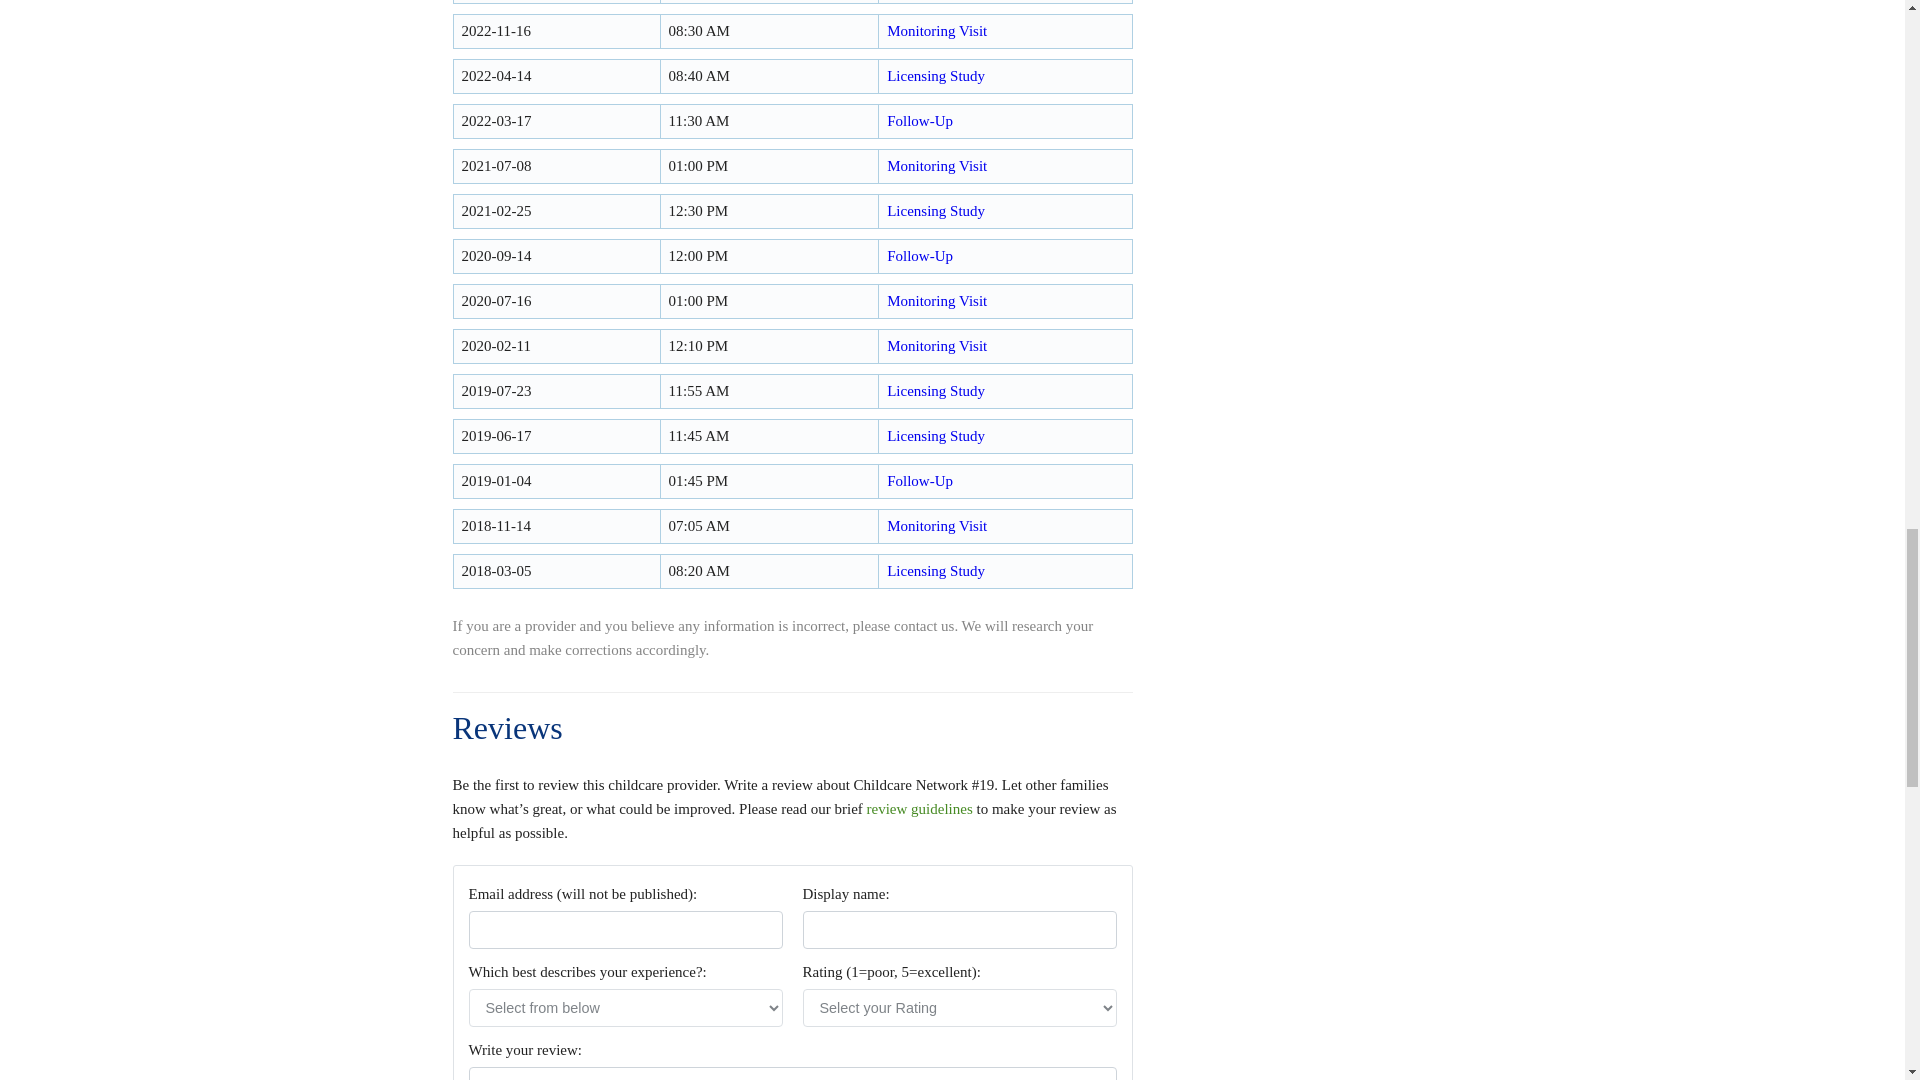  Describe the element at coordinates (936, 435) in the screenshot. I see `Licensing Study` at that location.